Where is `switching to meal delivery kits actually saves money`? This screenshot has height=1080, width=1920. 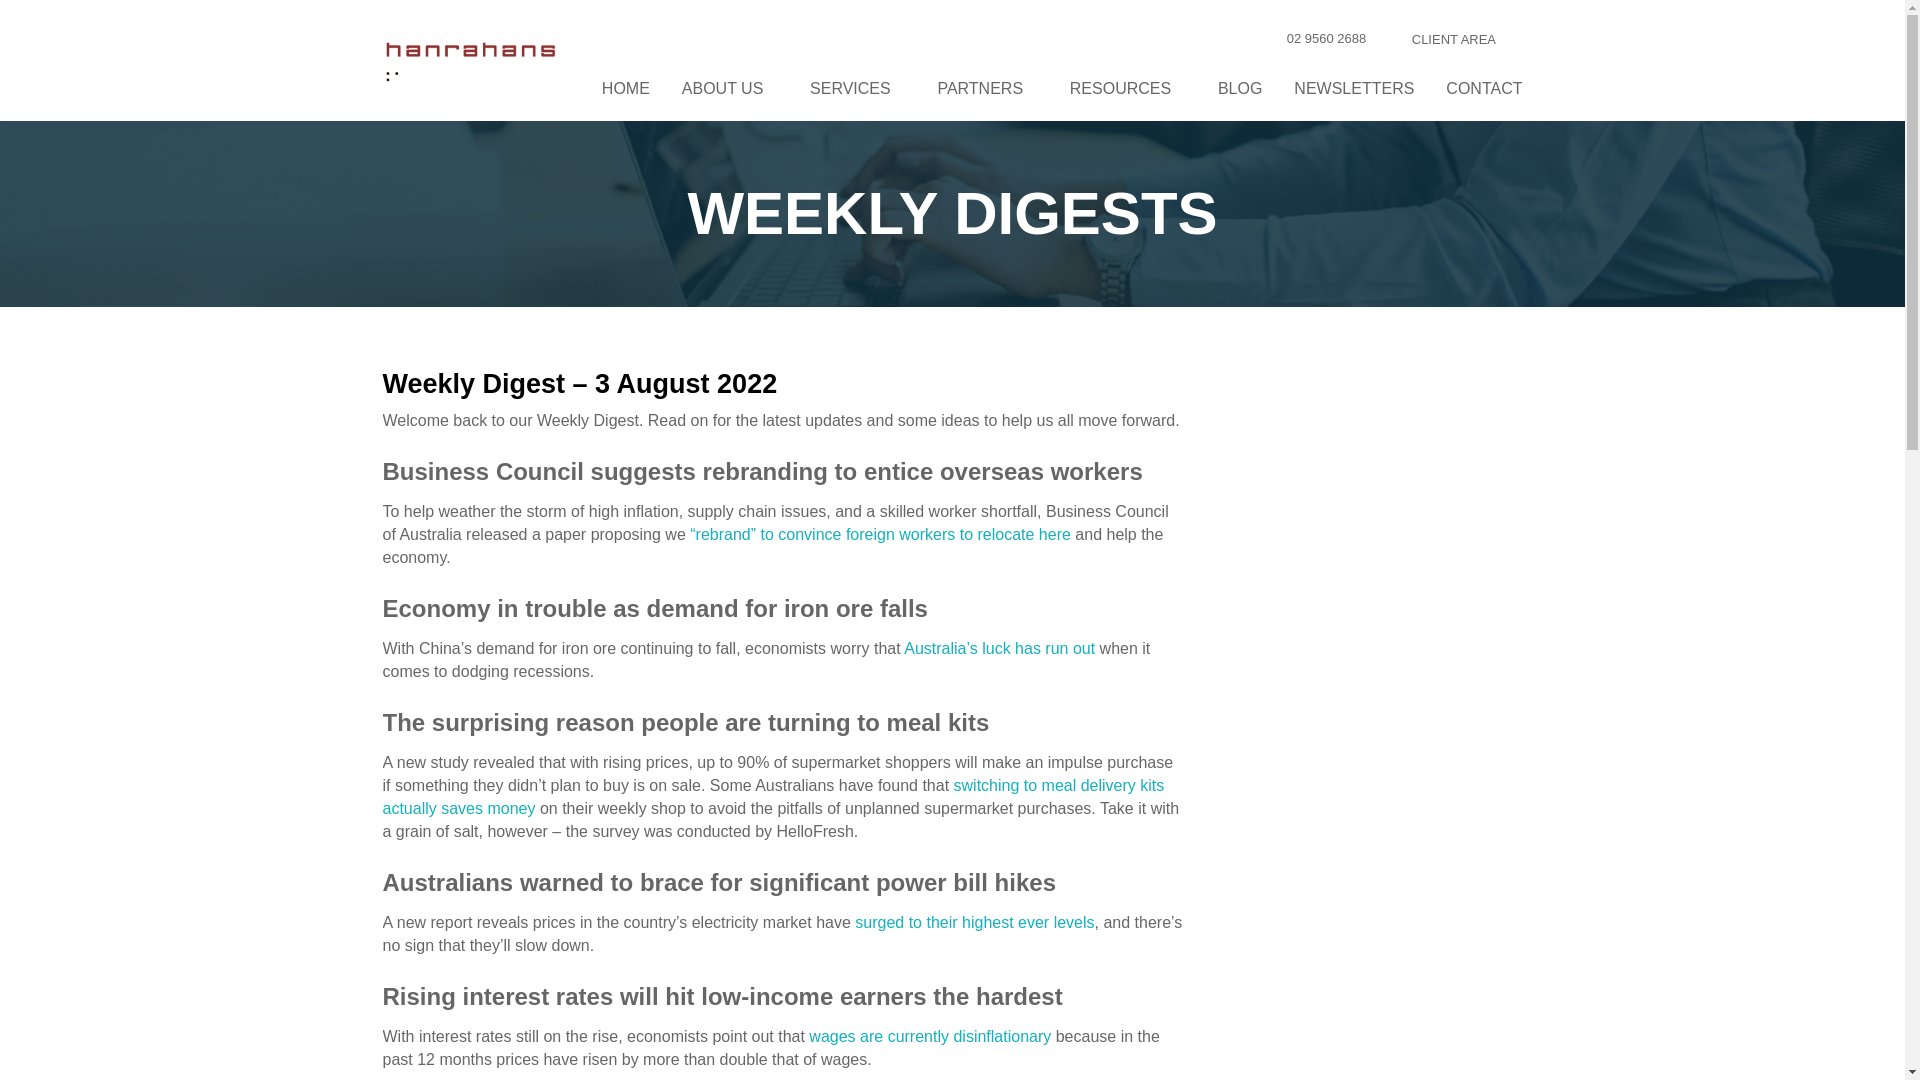
switching to meal delivery kits actually saves money is located at coordinates (772, 796).